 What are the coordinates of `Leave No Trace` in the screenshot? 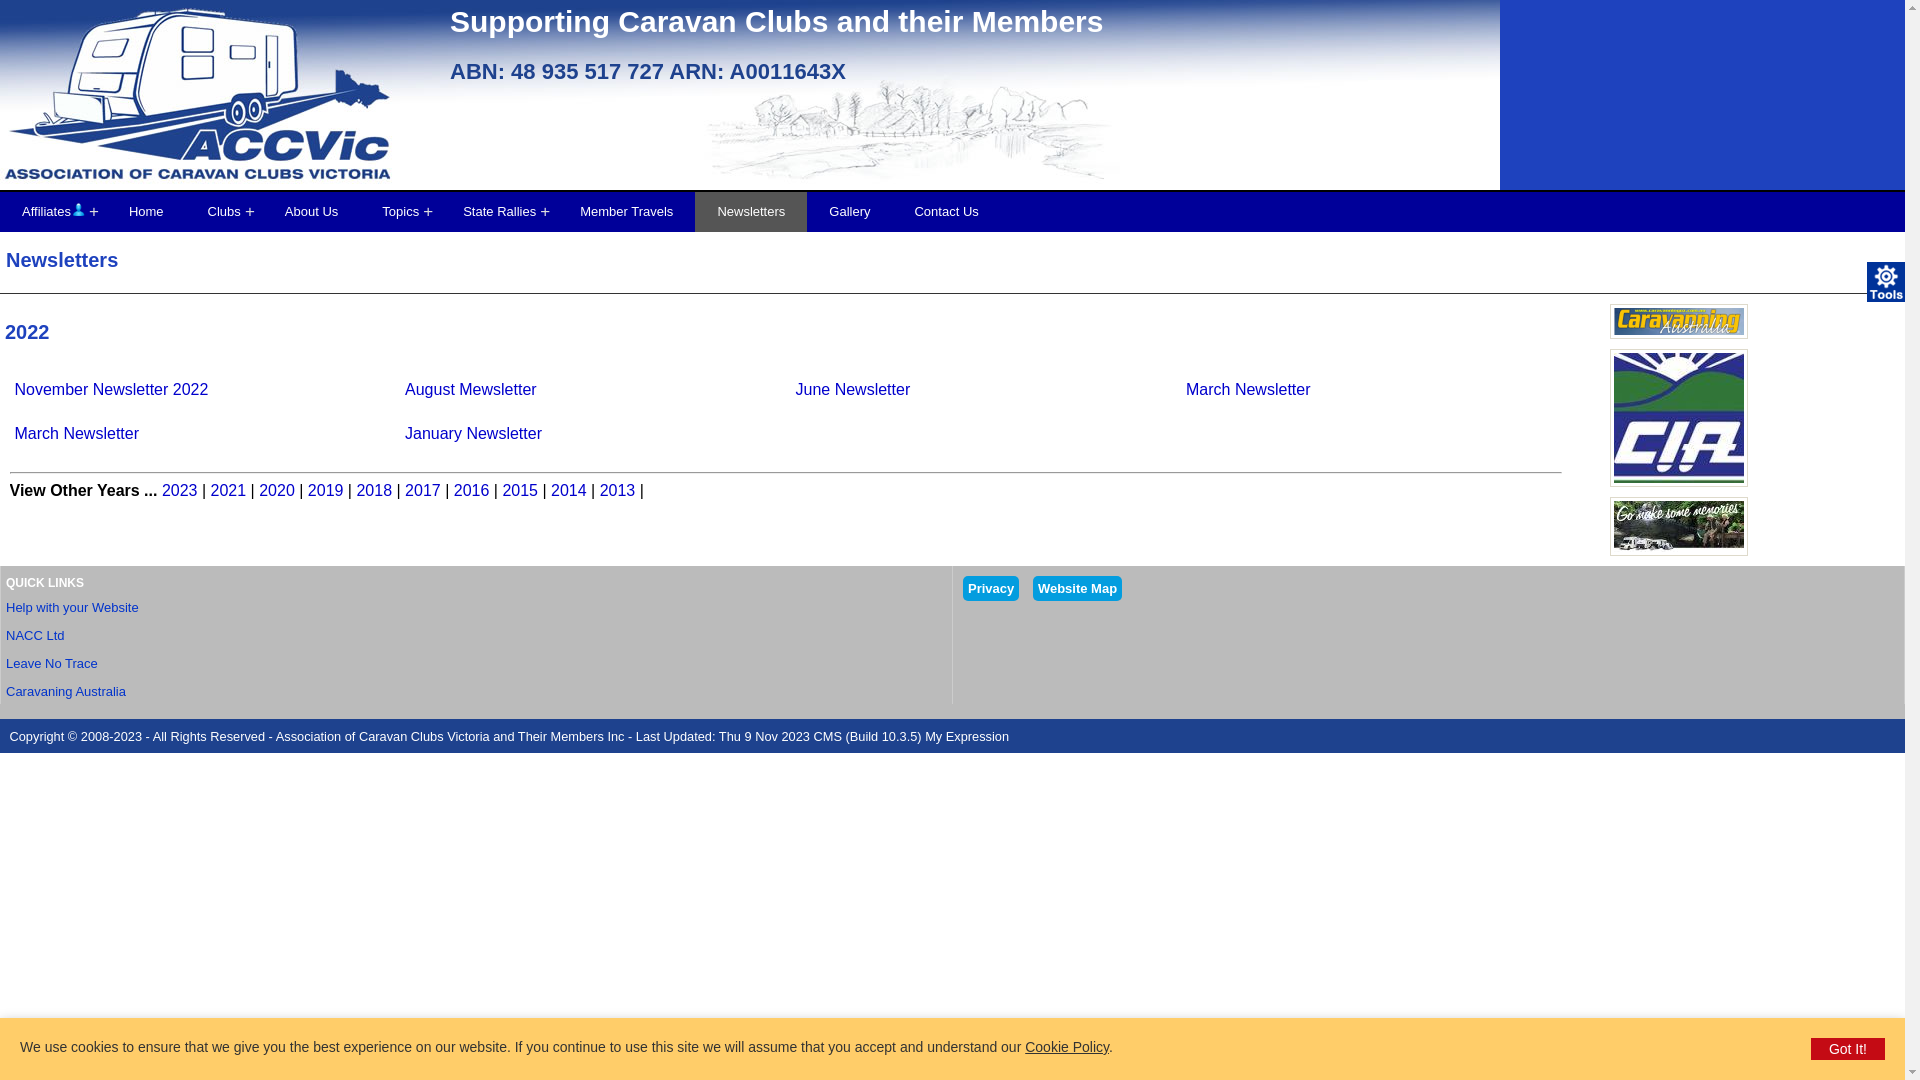 It's located at (52, 664).